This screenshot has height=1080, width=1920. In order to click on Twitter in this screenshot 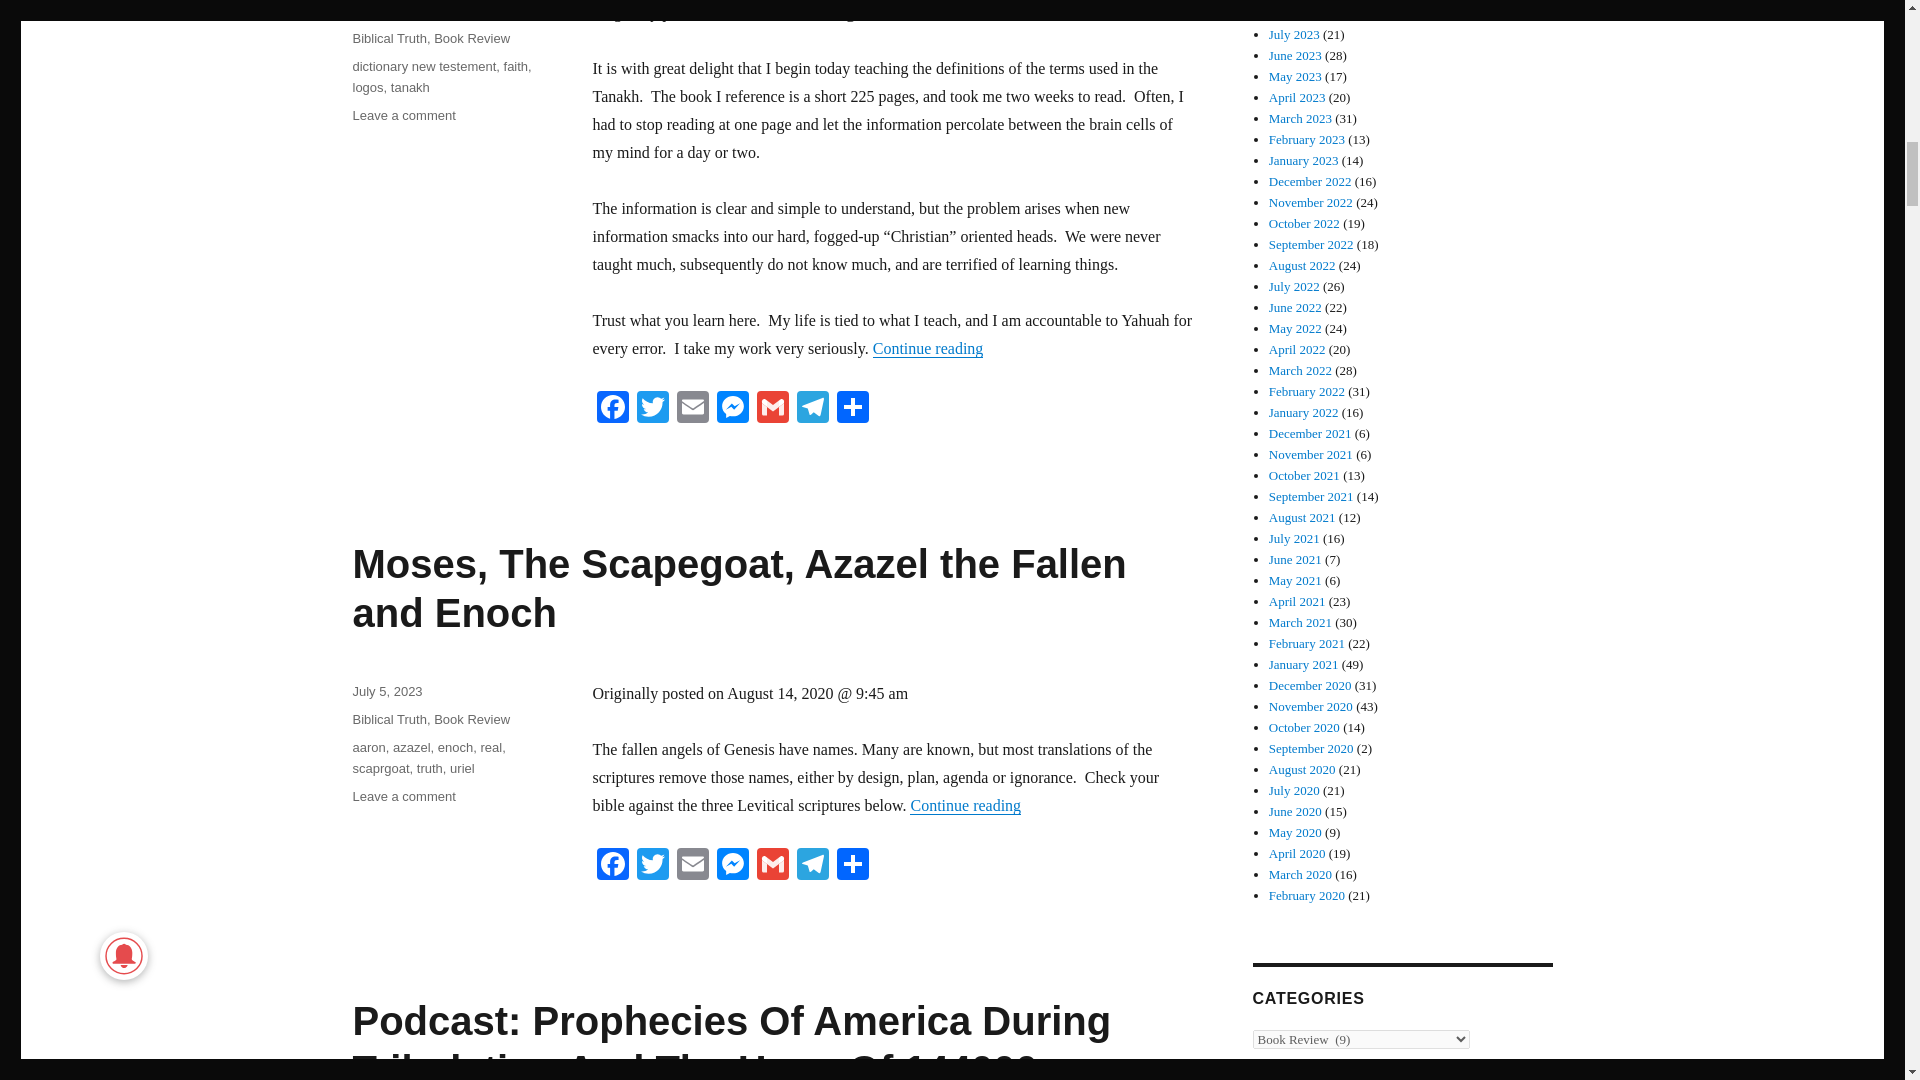, I will do `click(652, 408)`.